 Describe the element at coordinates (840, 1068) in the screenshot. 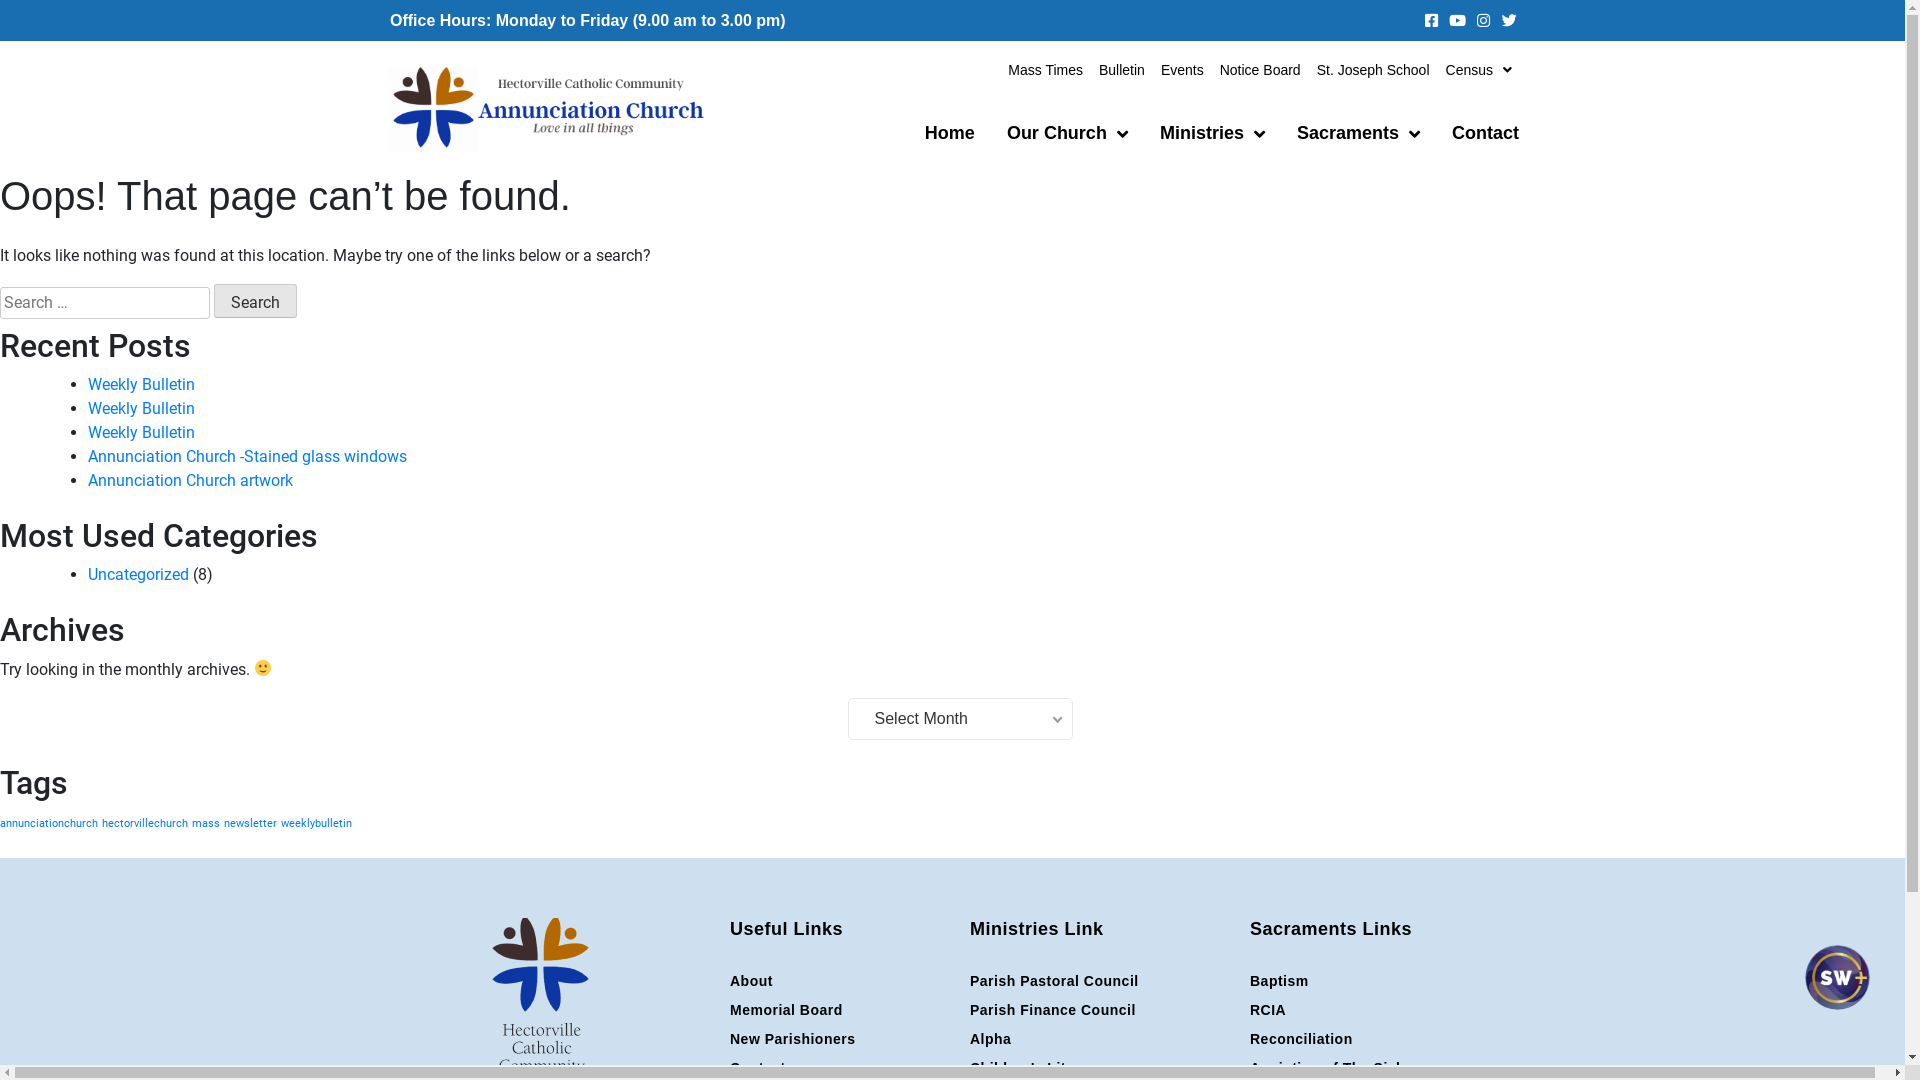

I see `Contact` at that location.